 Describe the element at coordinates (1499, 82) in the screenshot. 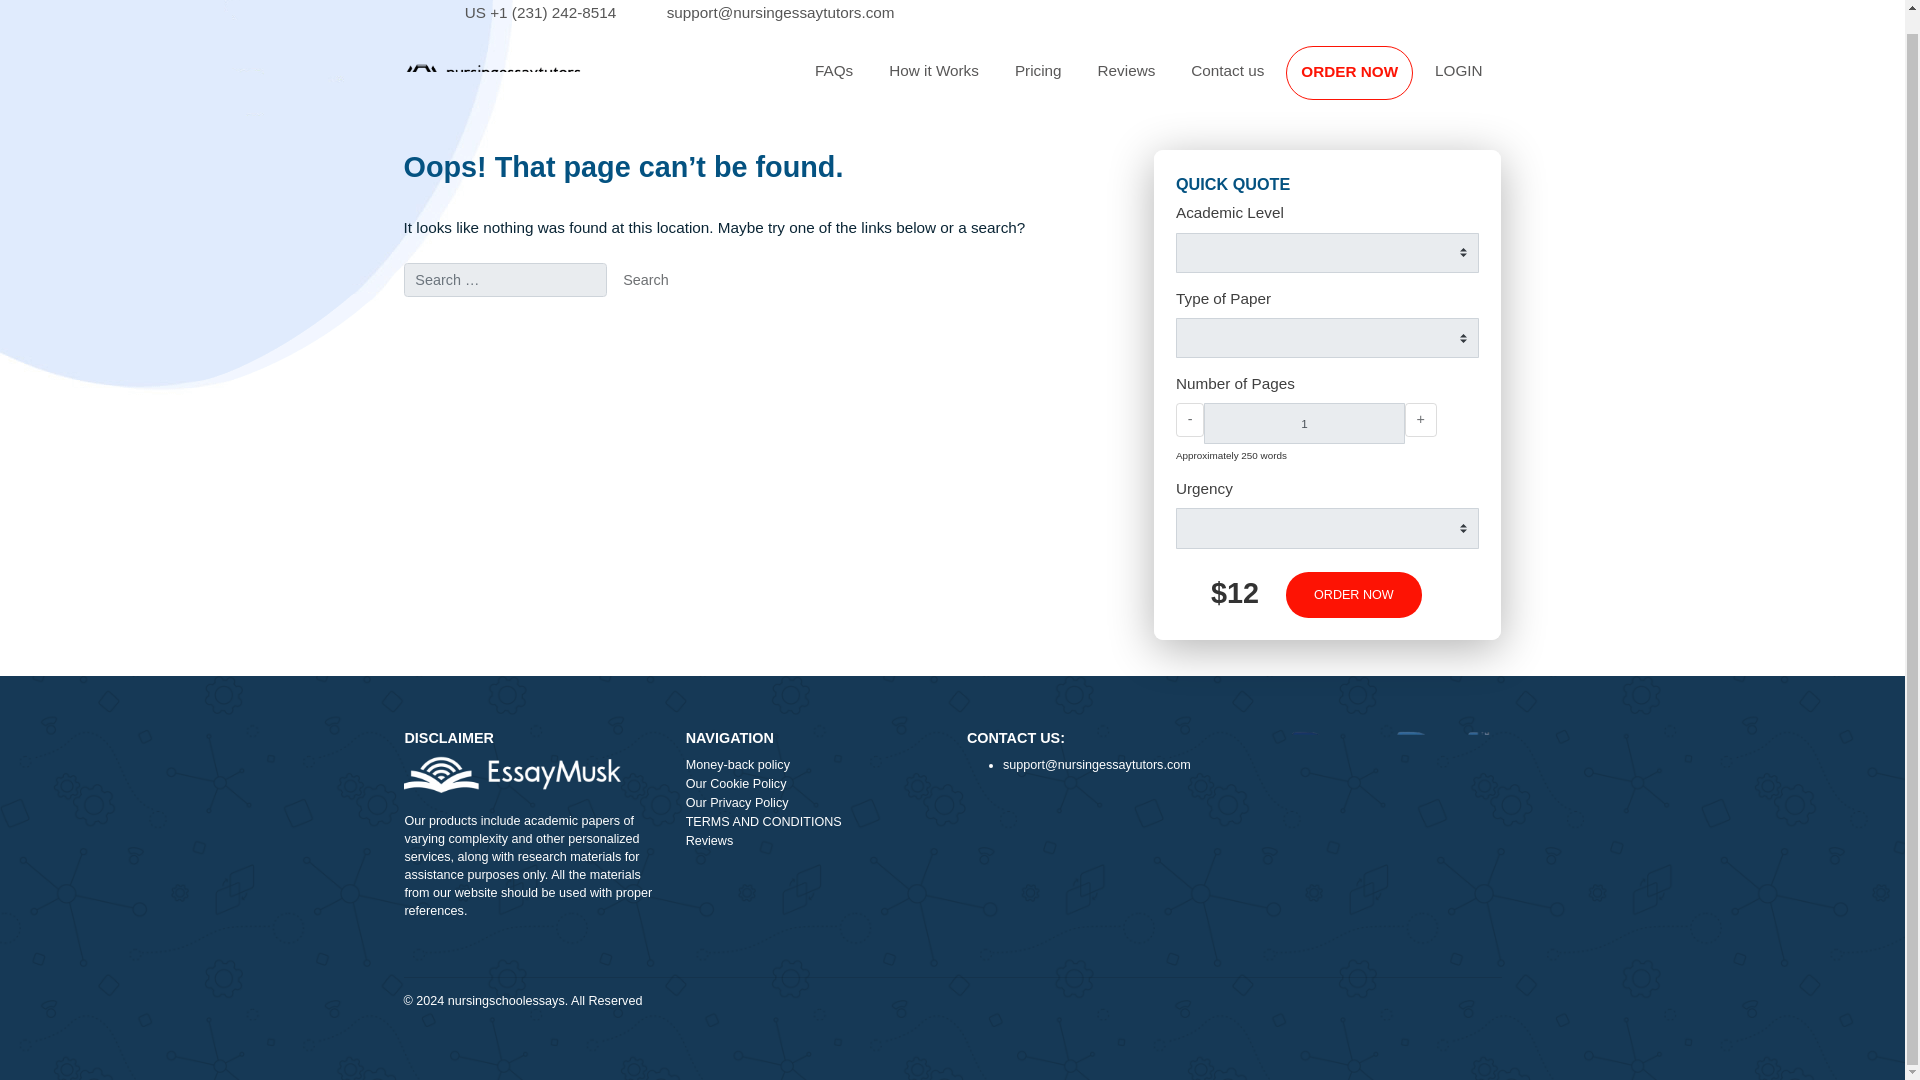

I see `ORDER NOW` at that location.